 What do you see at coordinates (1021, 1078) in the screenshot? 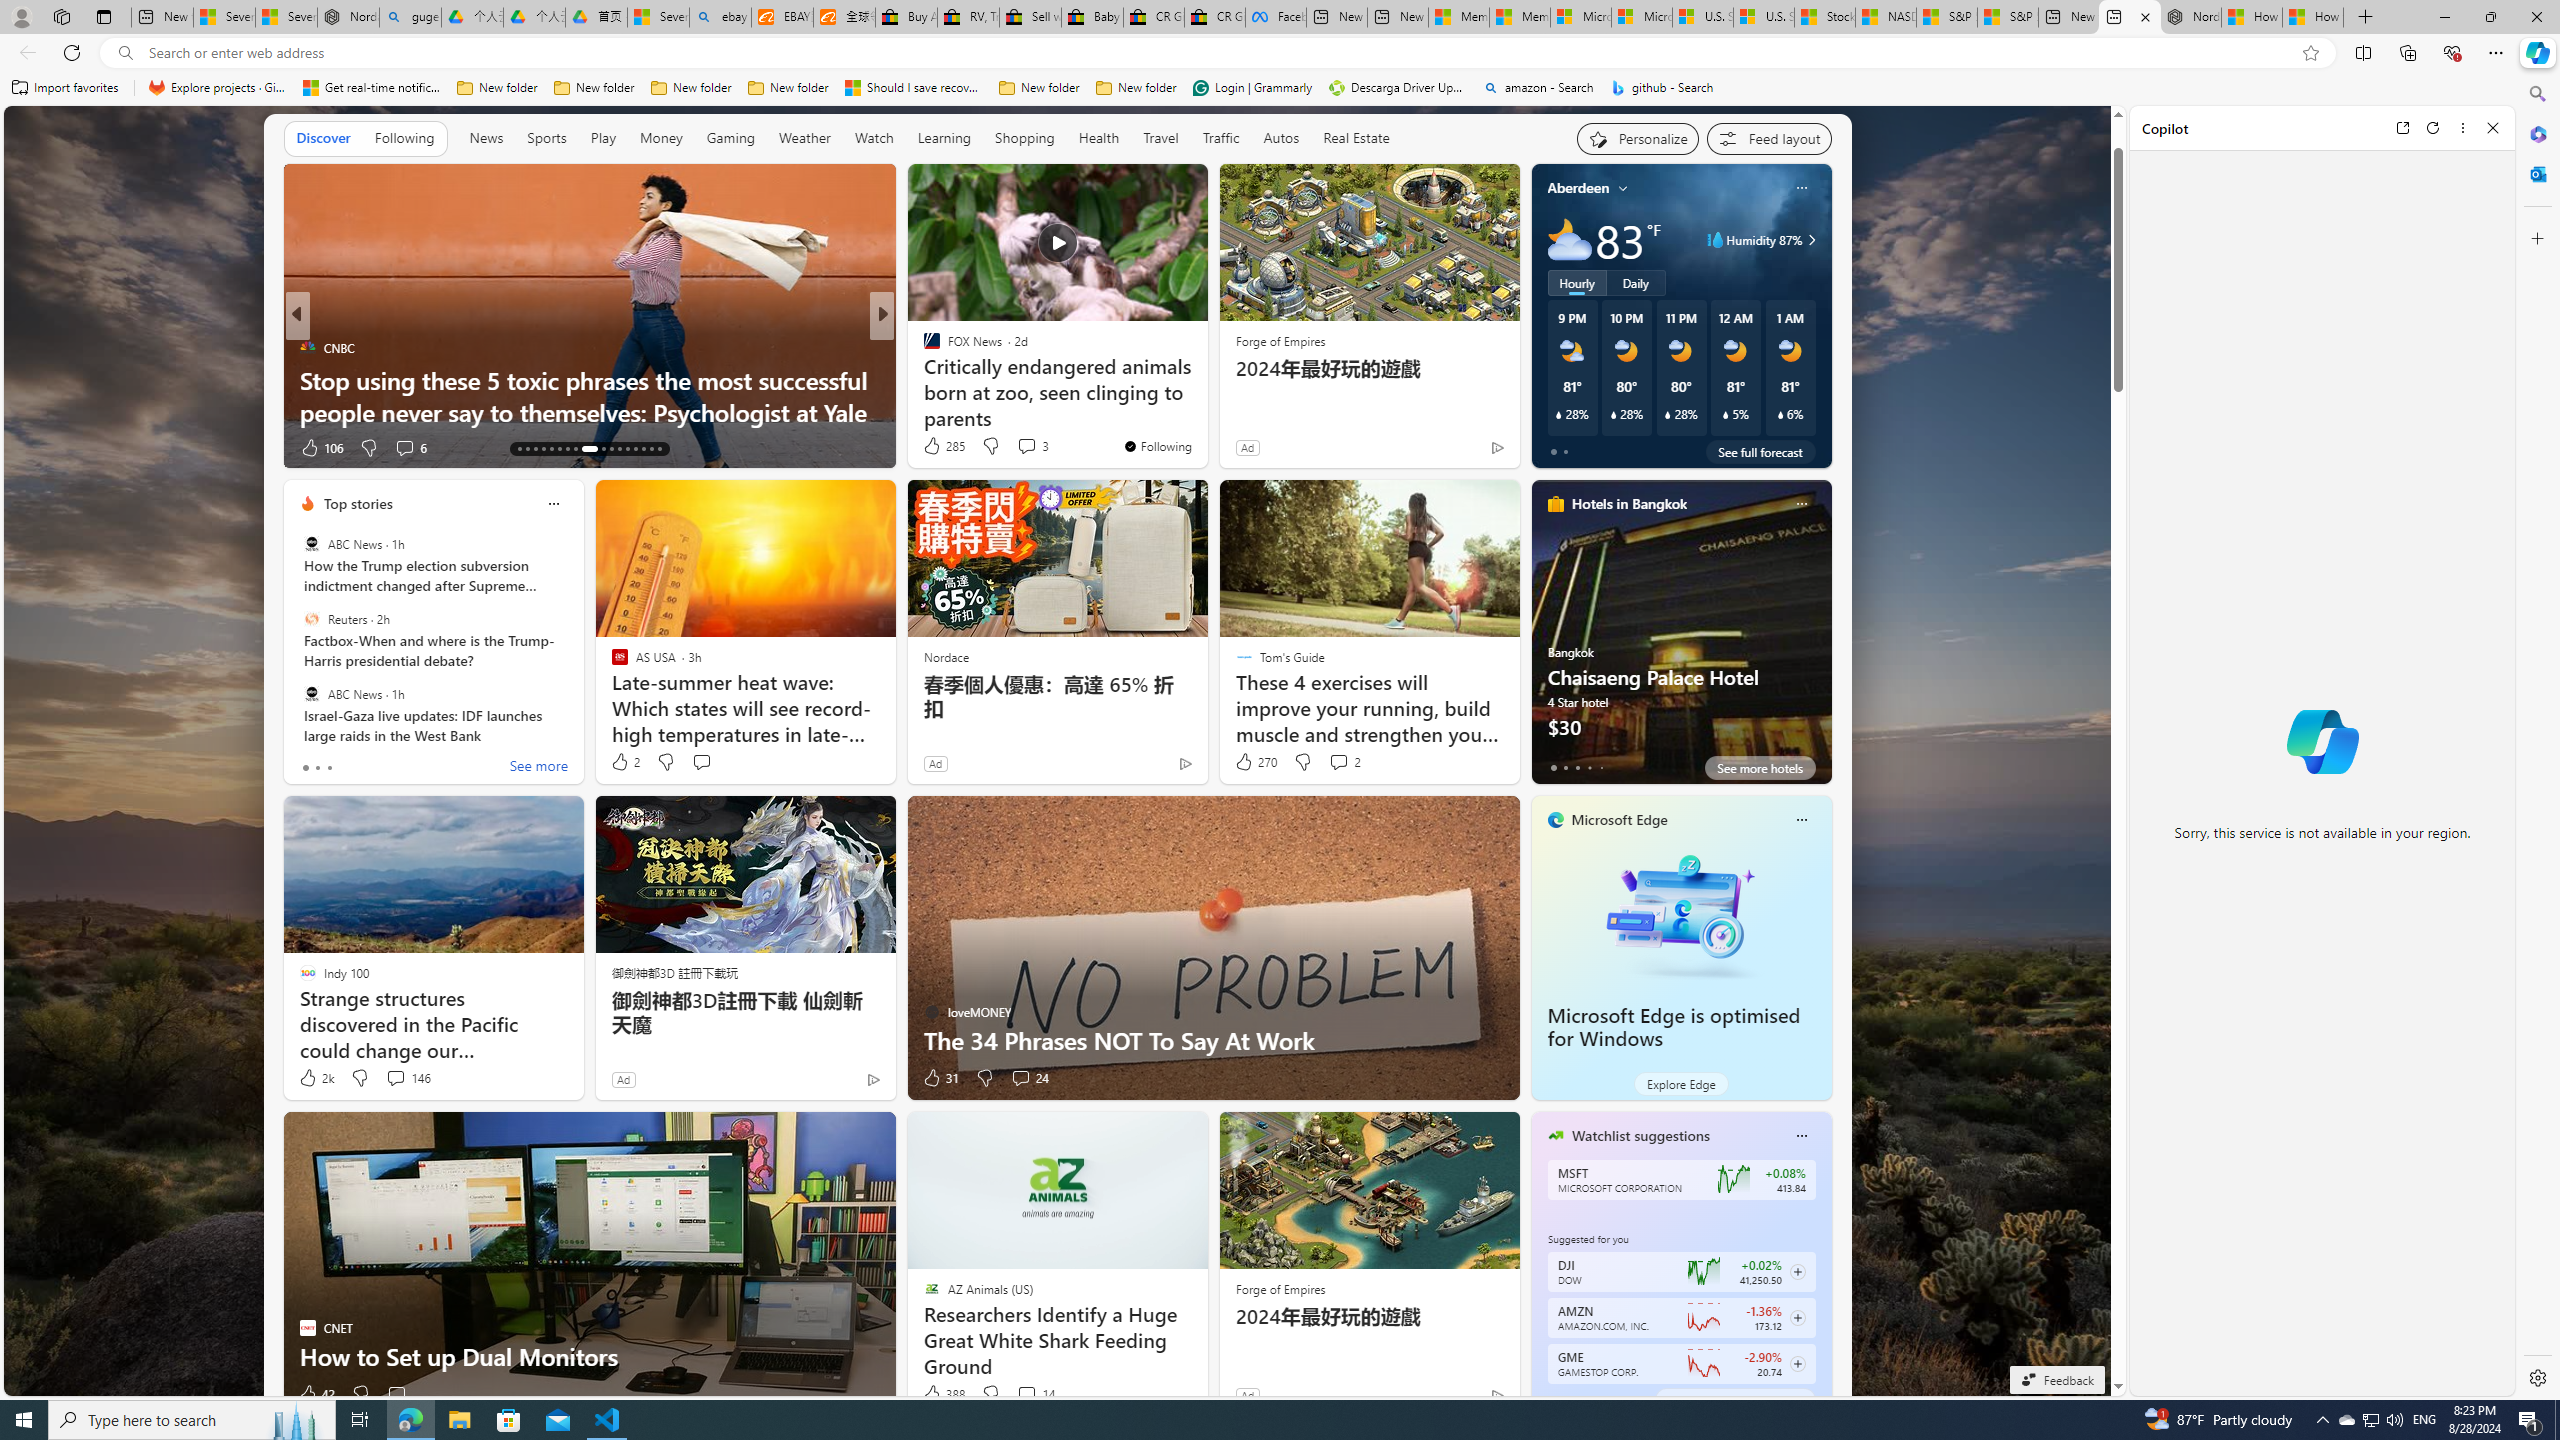
I see `View comments 24 Comment` at bounding box center [1021, 1078].